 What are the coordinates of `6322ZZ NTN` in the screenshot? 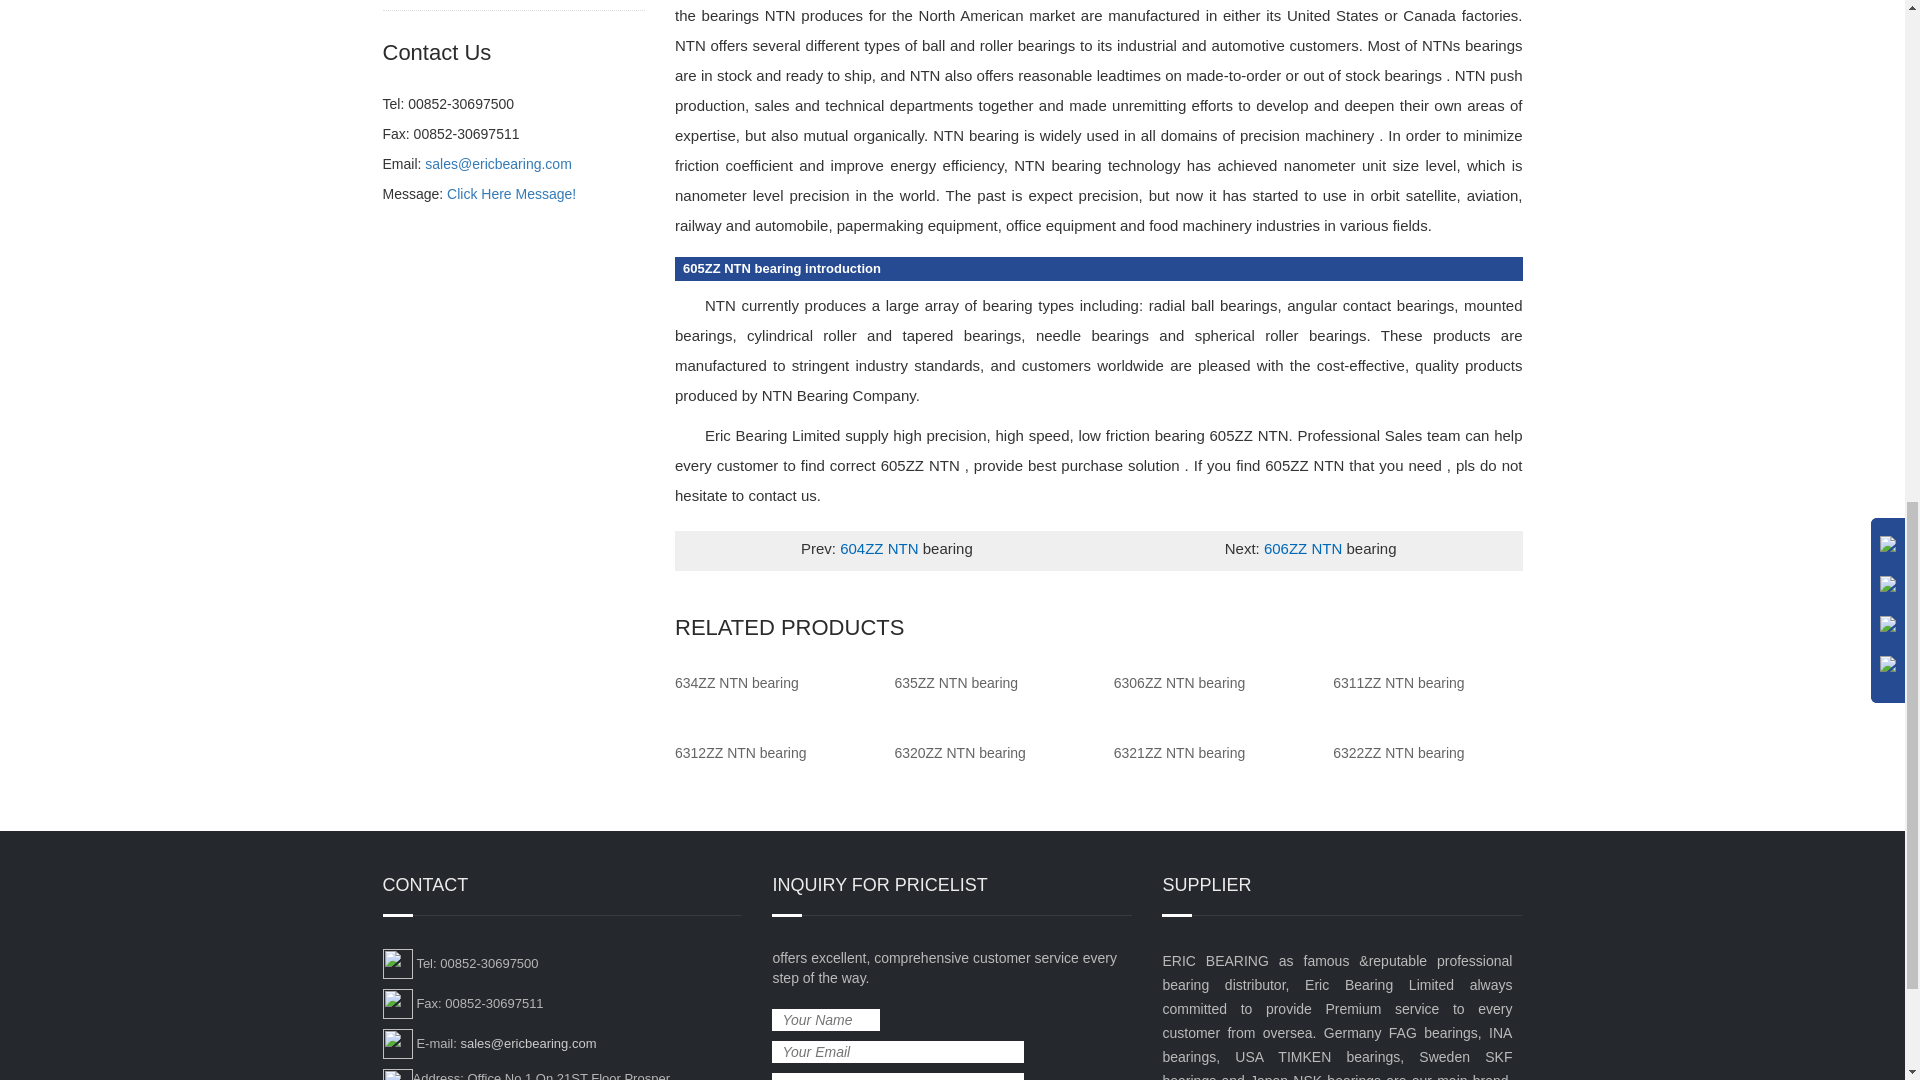 It's located at (1398, 753).